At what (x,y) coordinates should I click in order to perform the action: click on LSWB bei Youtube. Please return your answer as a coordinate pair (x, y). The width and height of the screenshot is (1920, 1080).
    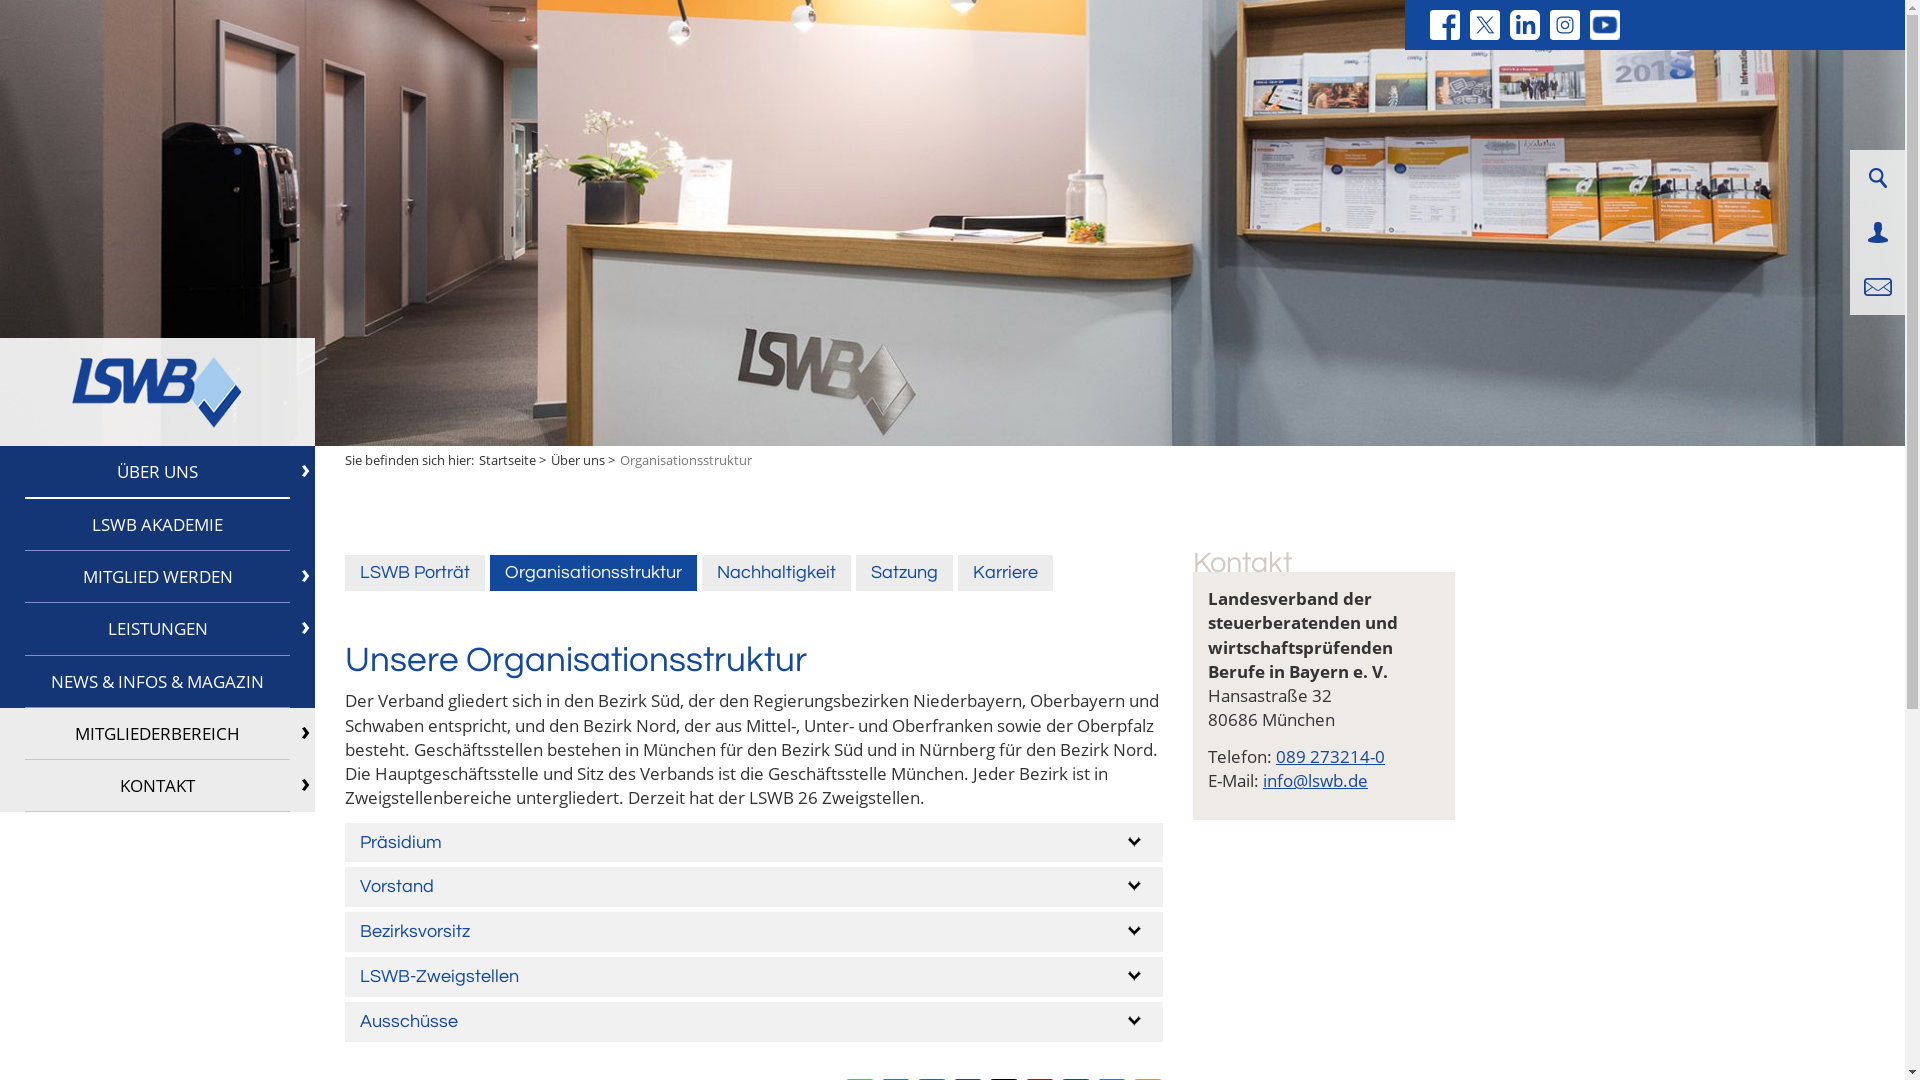
    Looking at the image, I should click on (1605, 25).